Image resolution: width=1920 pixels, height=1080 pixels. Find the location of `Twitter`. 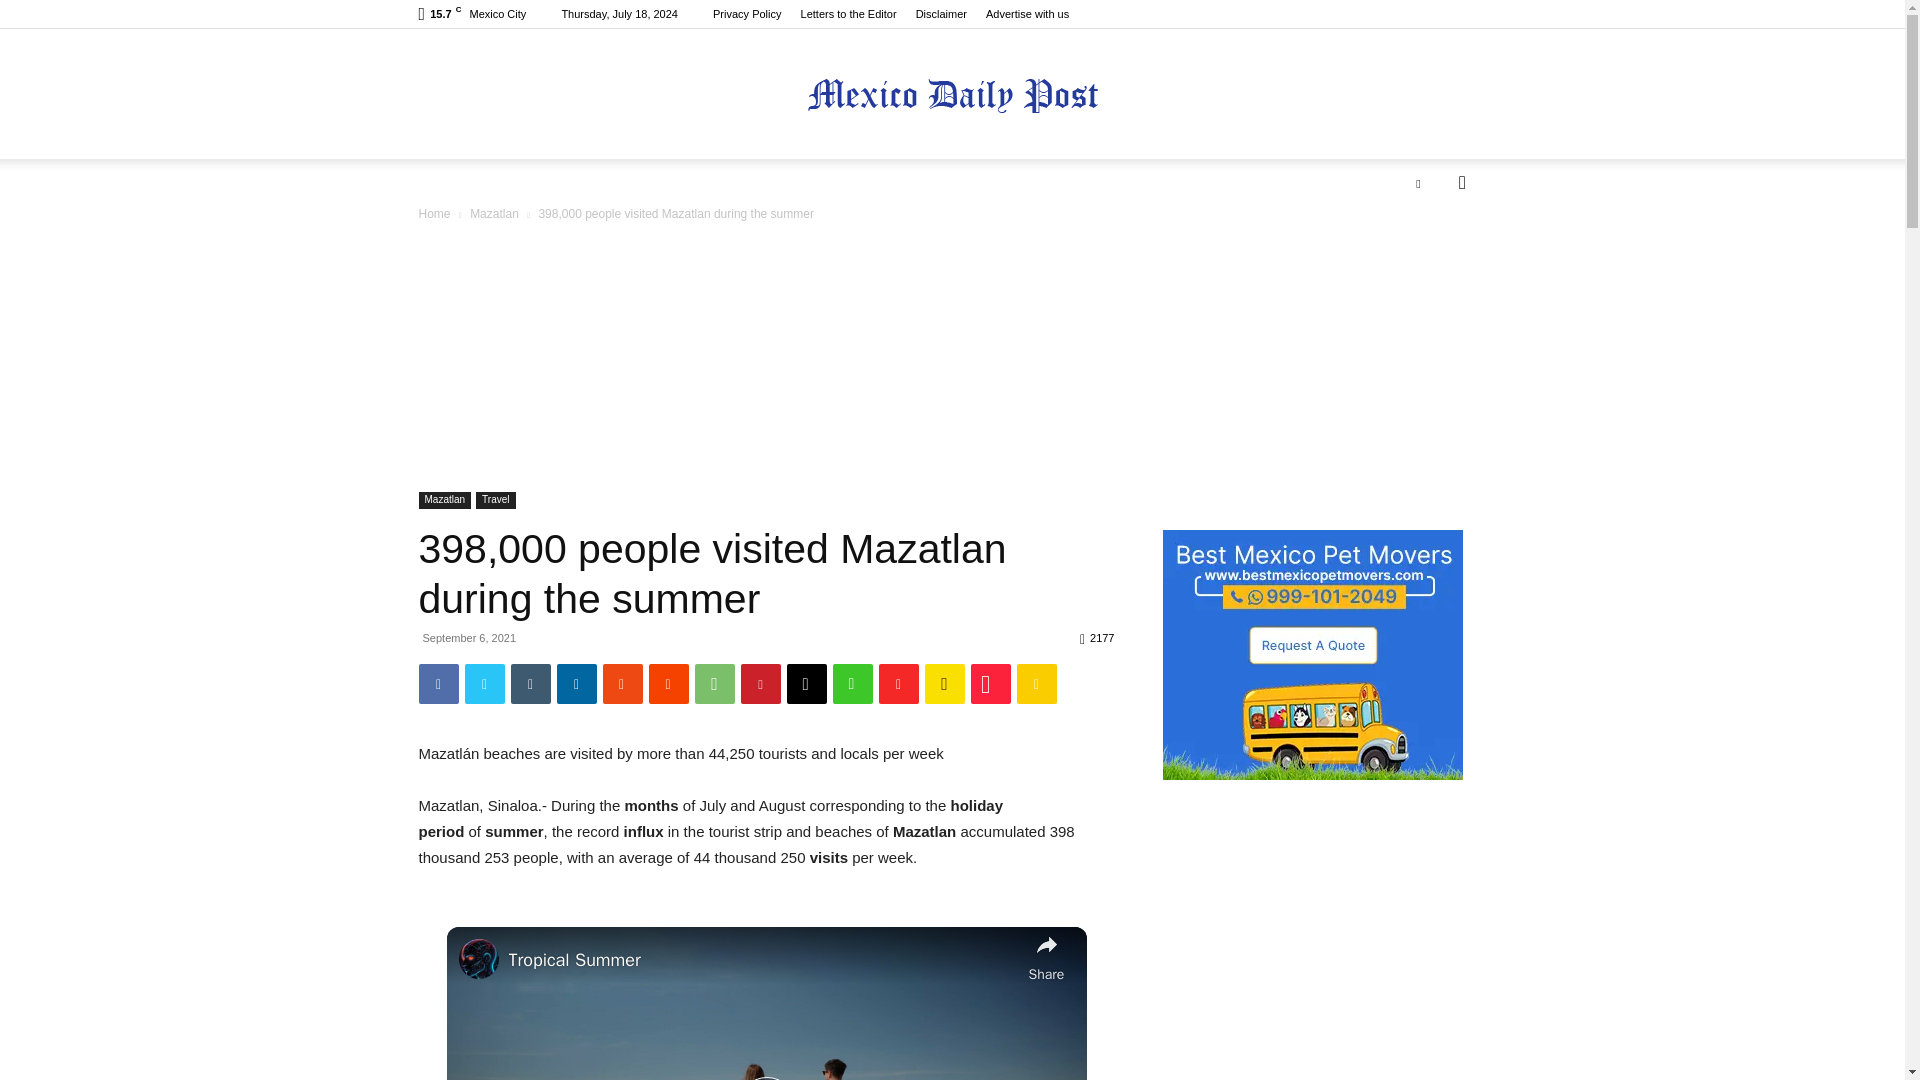

Twitter is located at coordinates (1418, 182).